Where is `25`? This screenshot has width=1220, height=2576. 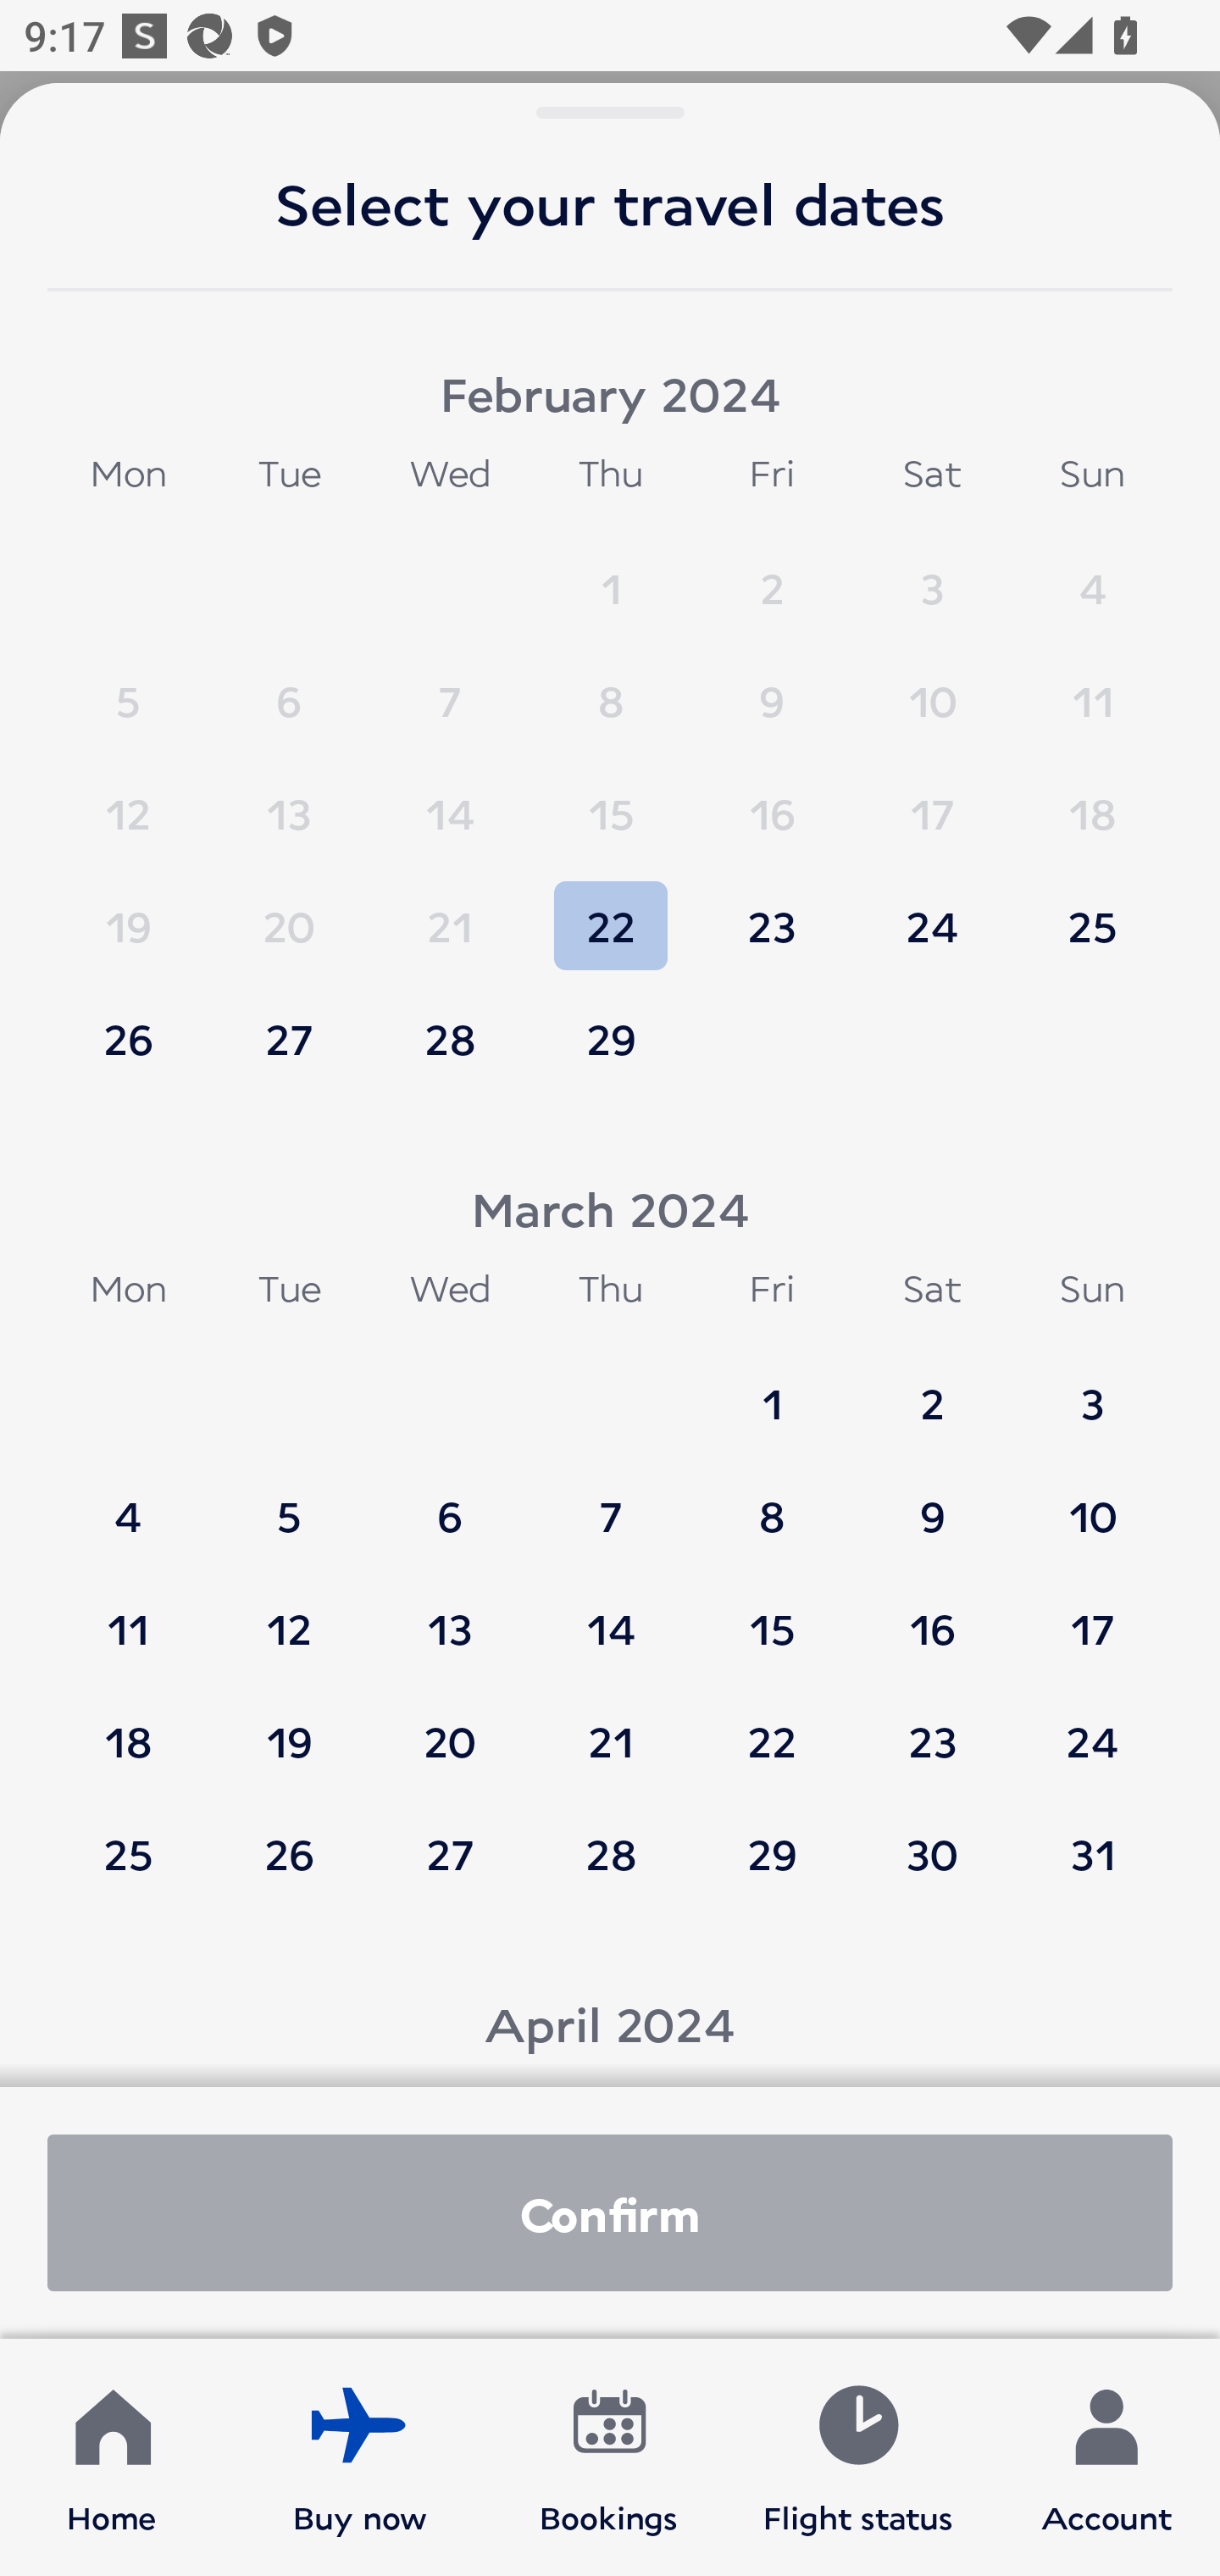 25 is located at coordinates (128, 1852).